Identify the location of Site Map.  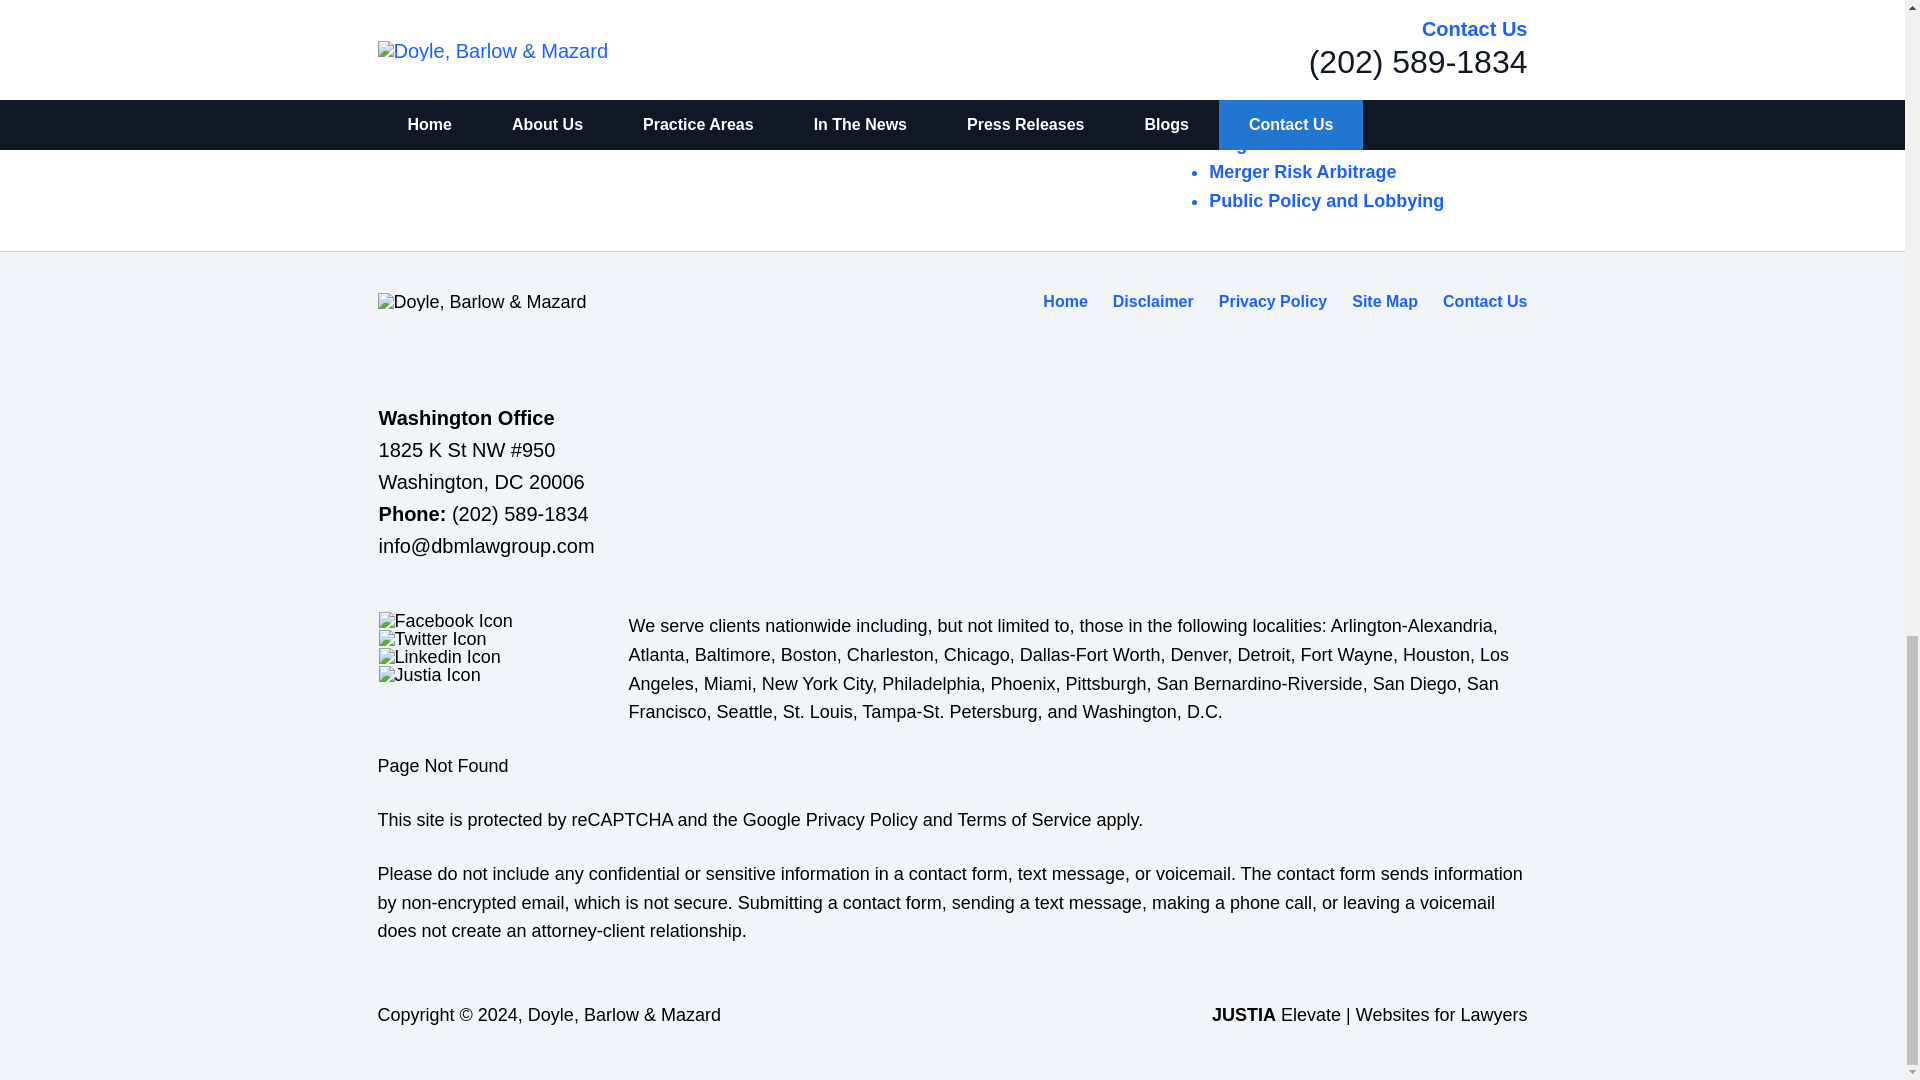
(1384, 300).